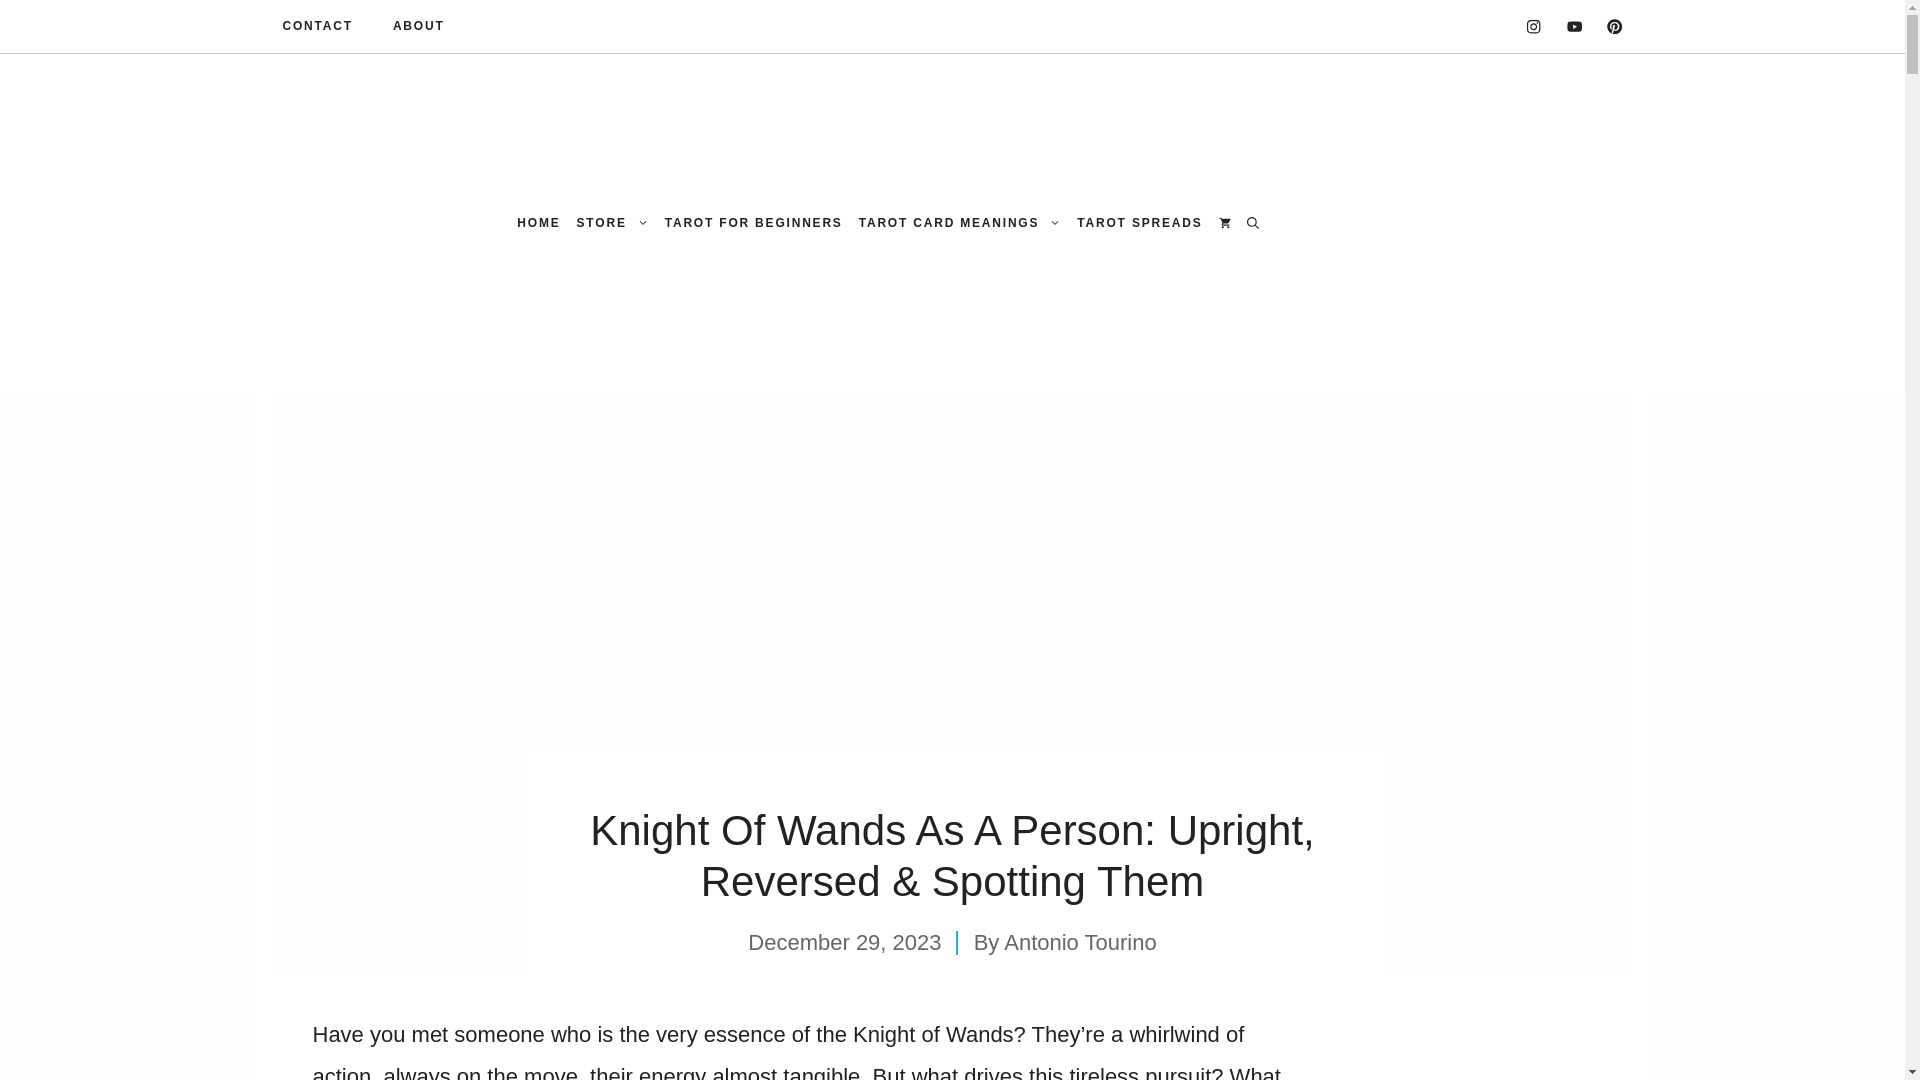 The width and height of the screenshot is (1920, 1080). What do you see at coordinates (960, 223) in the screenshot?
I see `TAROT CARD MEANINGS` at bounding box center [960, 223].